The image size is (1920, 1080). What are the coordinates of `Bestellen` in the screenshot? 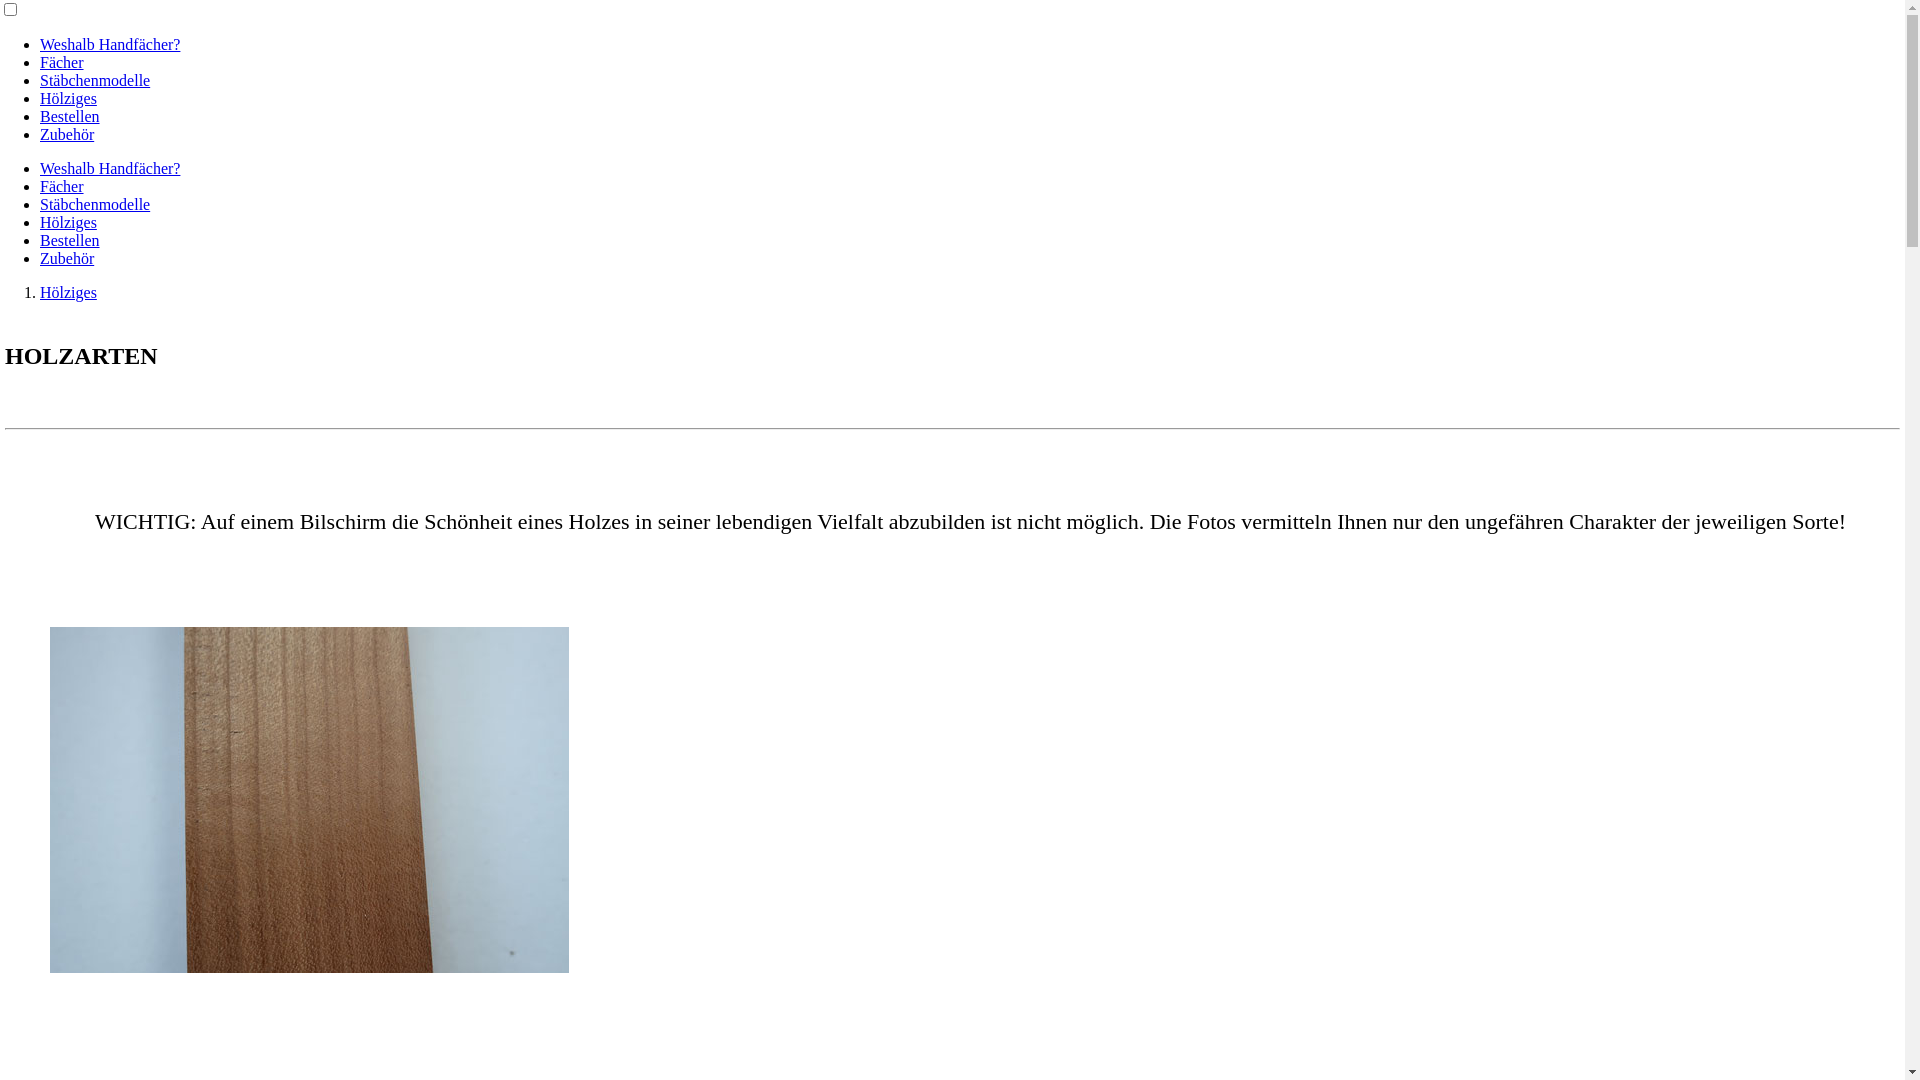 It's located at (70, 240).